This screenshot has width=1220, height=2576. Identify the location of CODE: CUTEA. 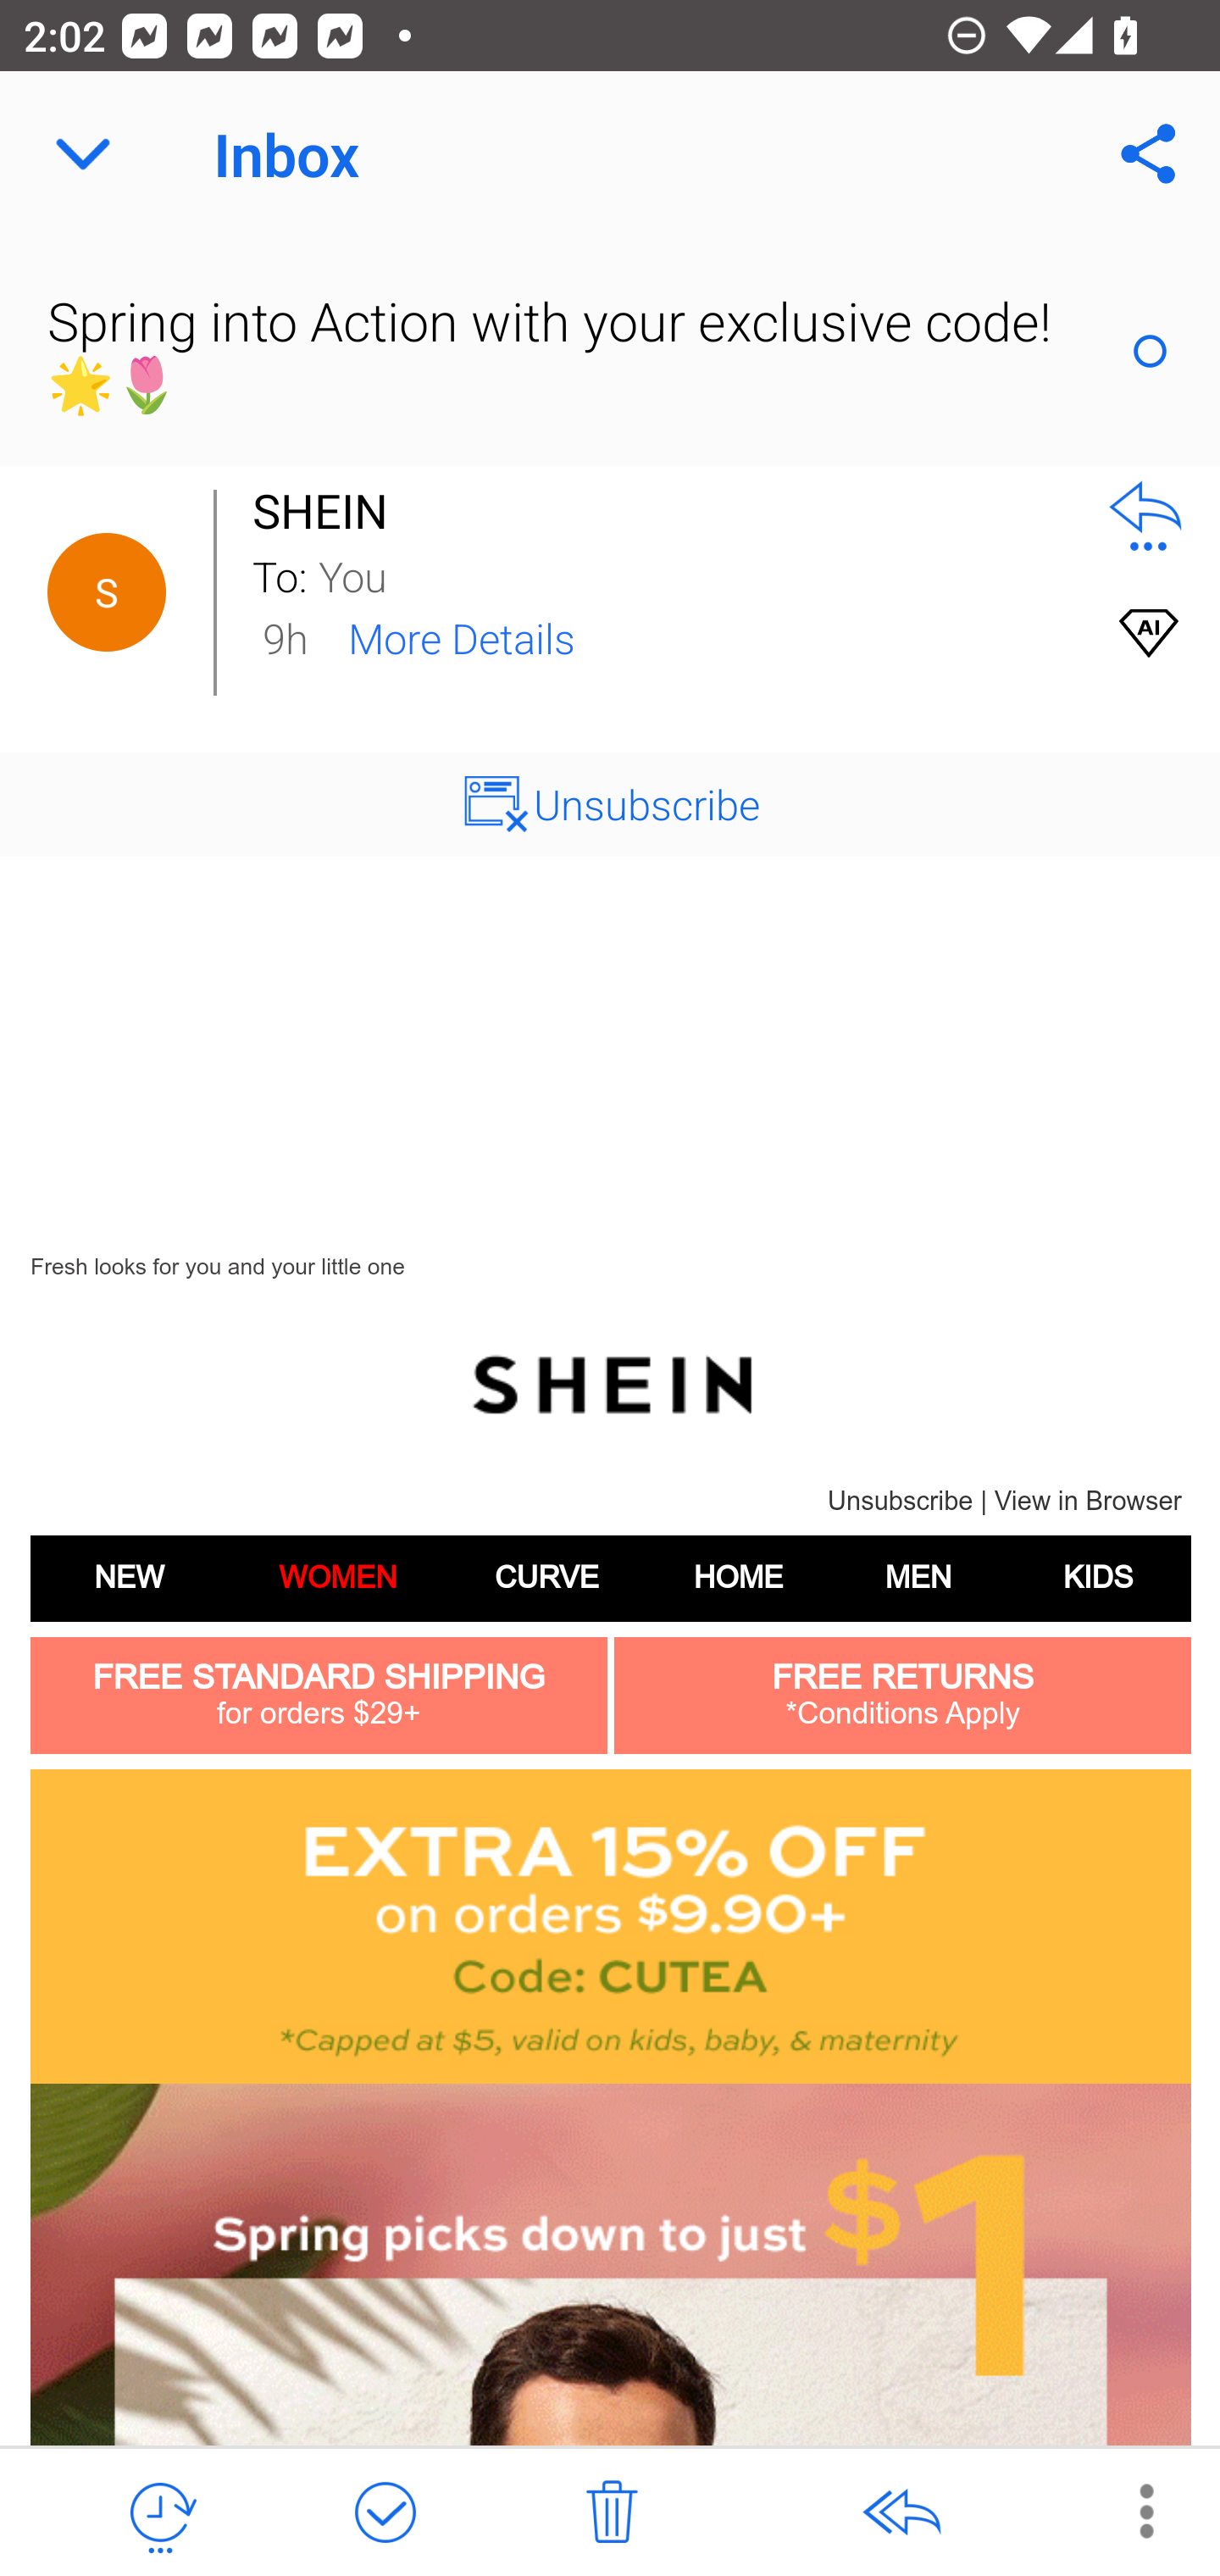
(610, 1925).